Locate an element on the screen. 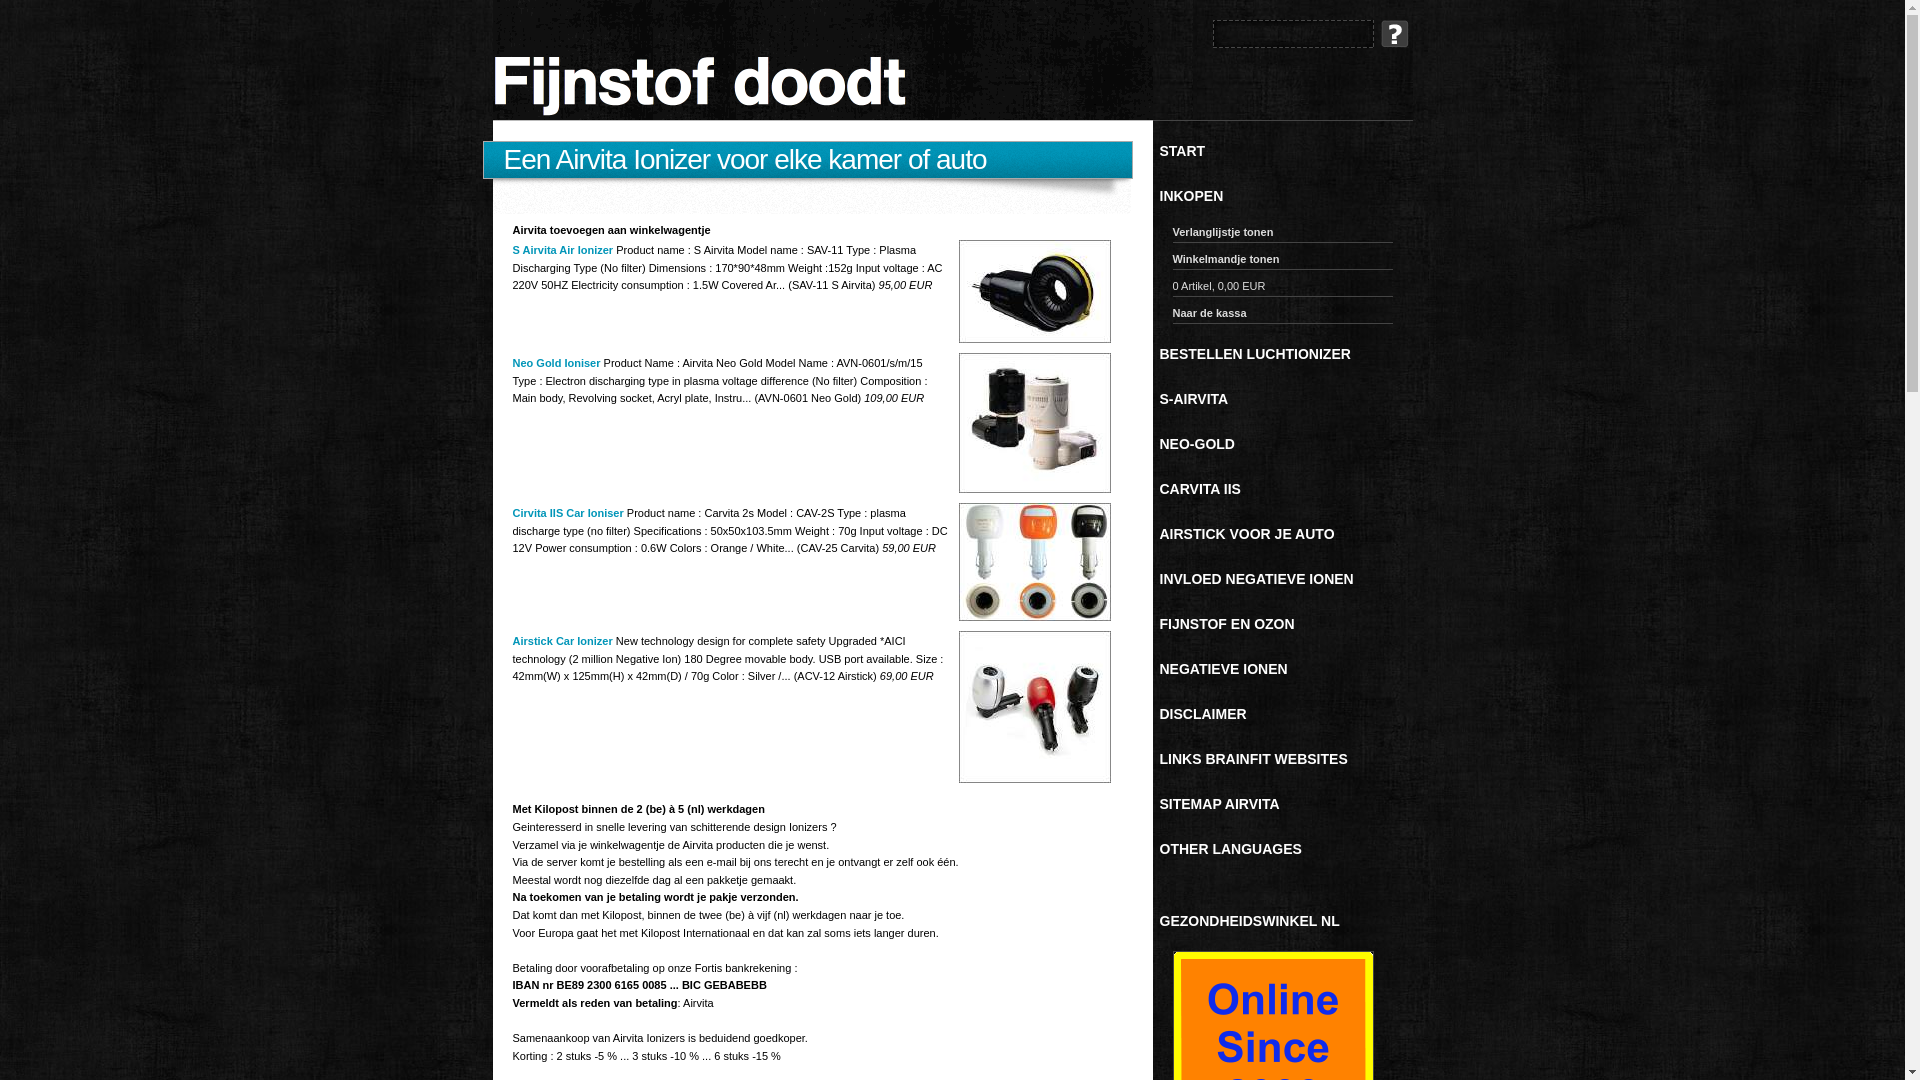 The height and width of the screenshot is (1080, 1920). Naar de kassa is located at coordinates (1282, 316).